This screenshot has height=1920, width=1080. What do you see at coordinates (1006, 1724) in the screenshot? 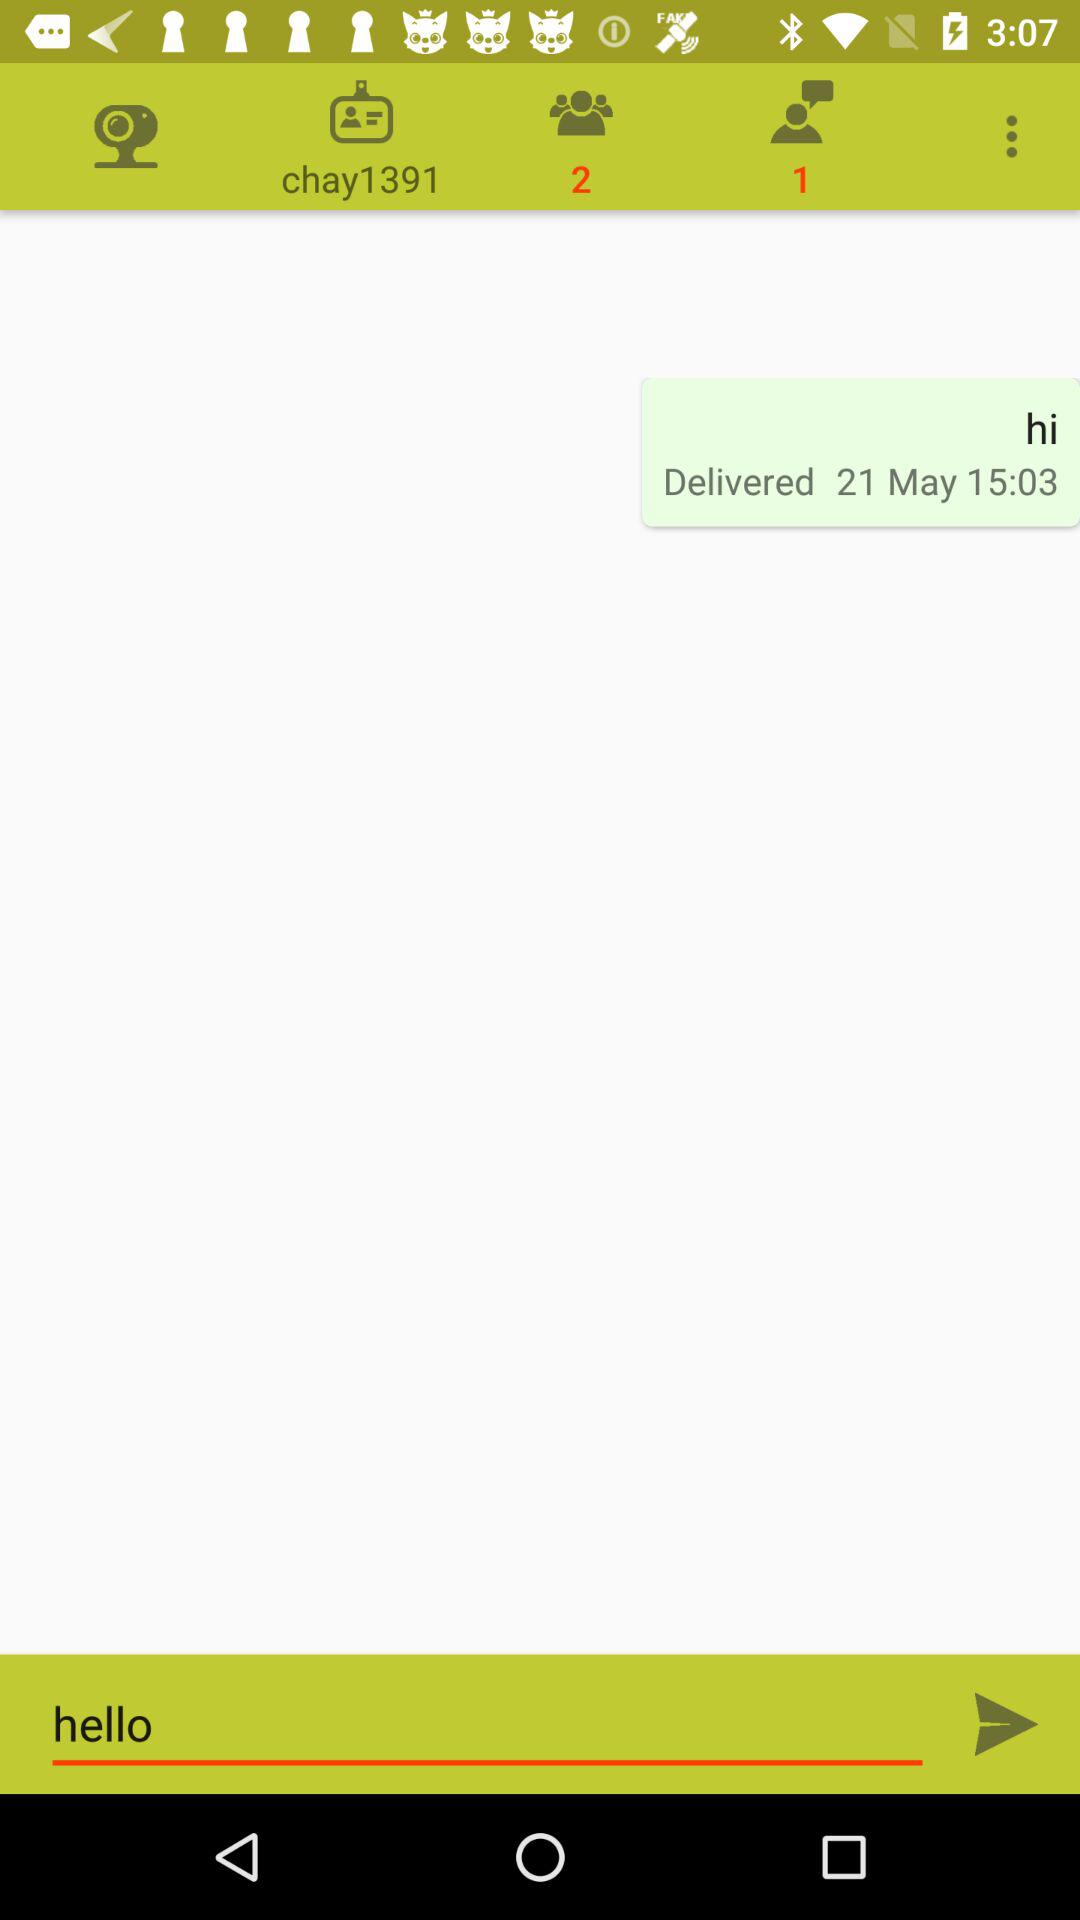
I see `send` at bounding box center [1006, 1724].